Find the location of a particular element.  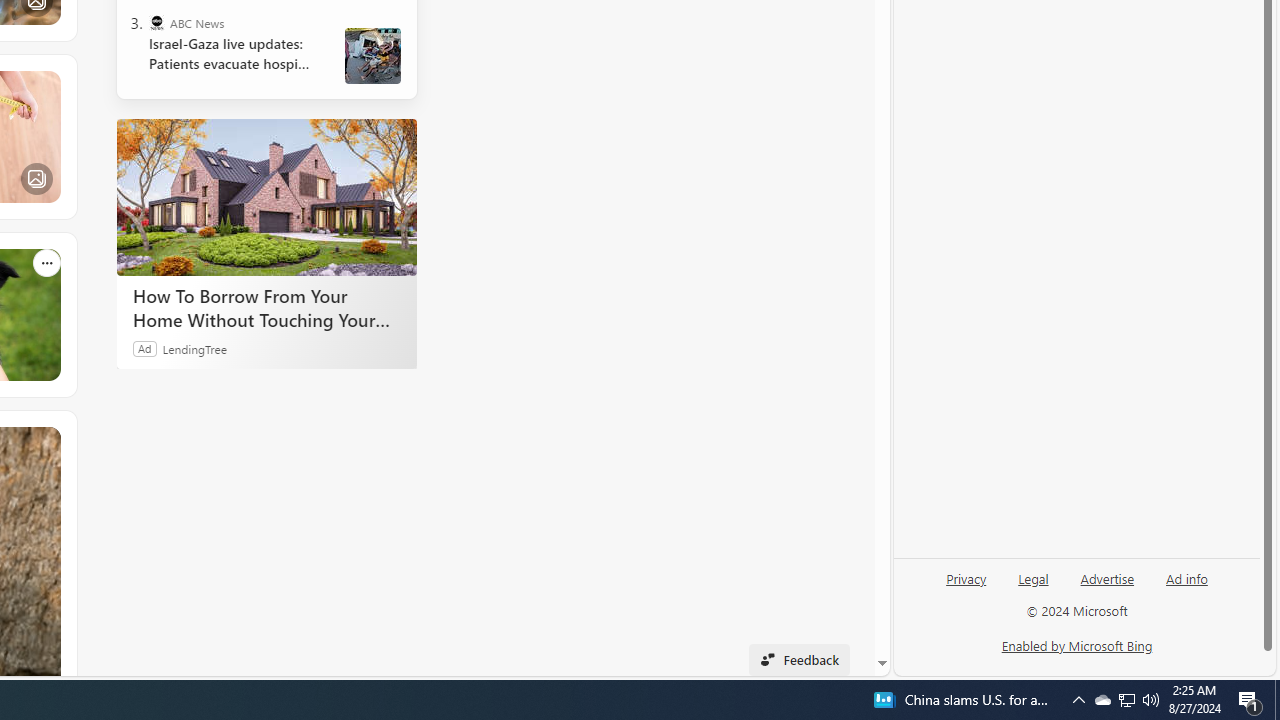

Ad info is located at coordinates (1186, 586).